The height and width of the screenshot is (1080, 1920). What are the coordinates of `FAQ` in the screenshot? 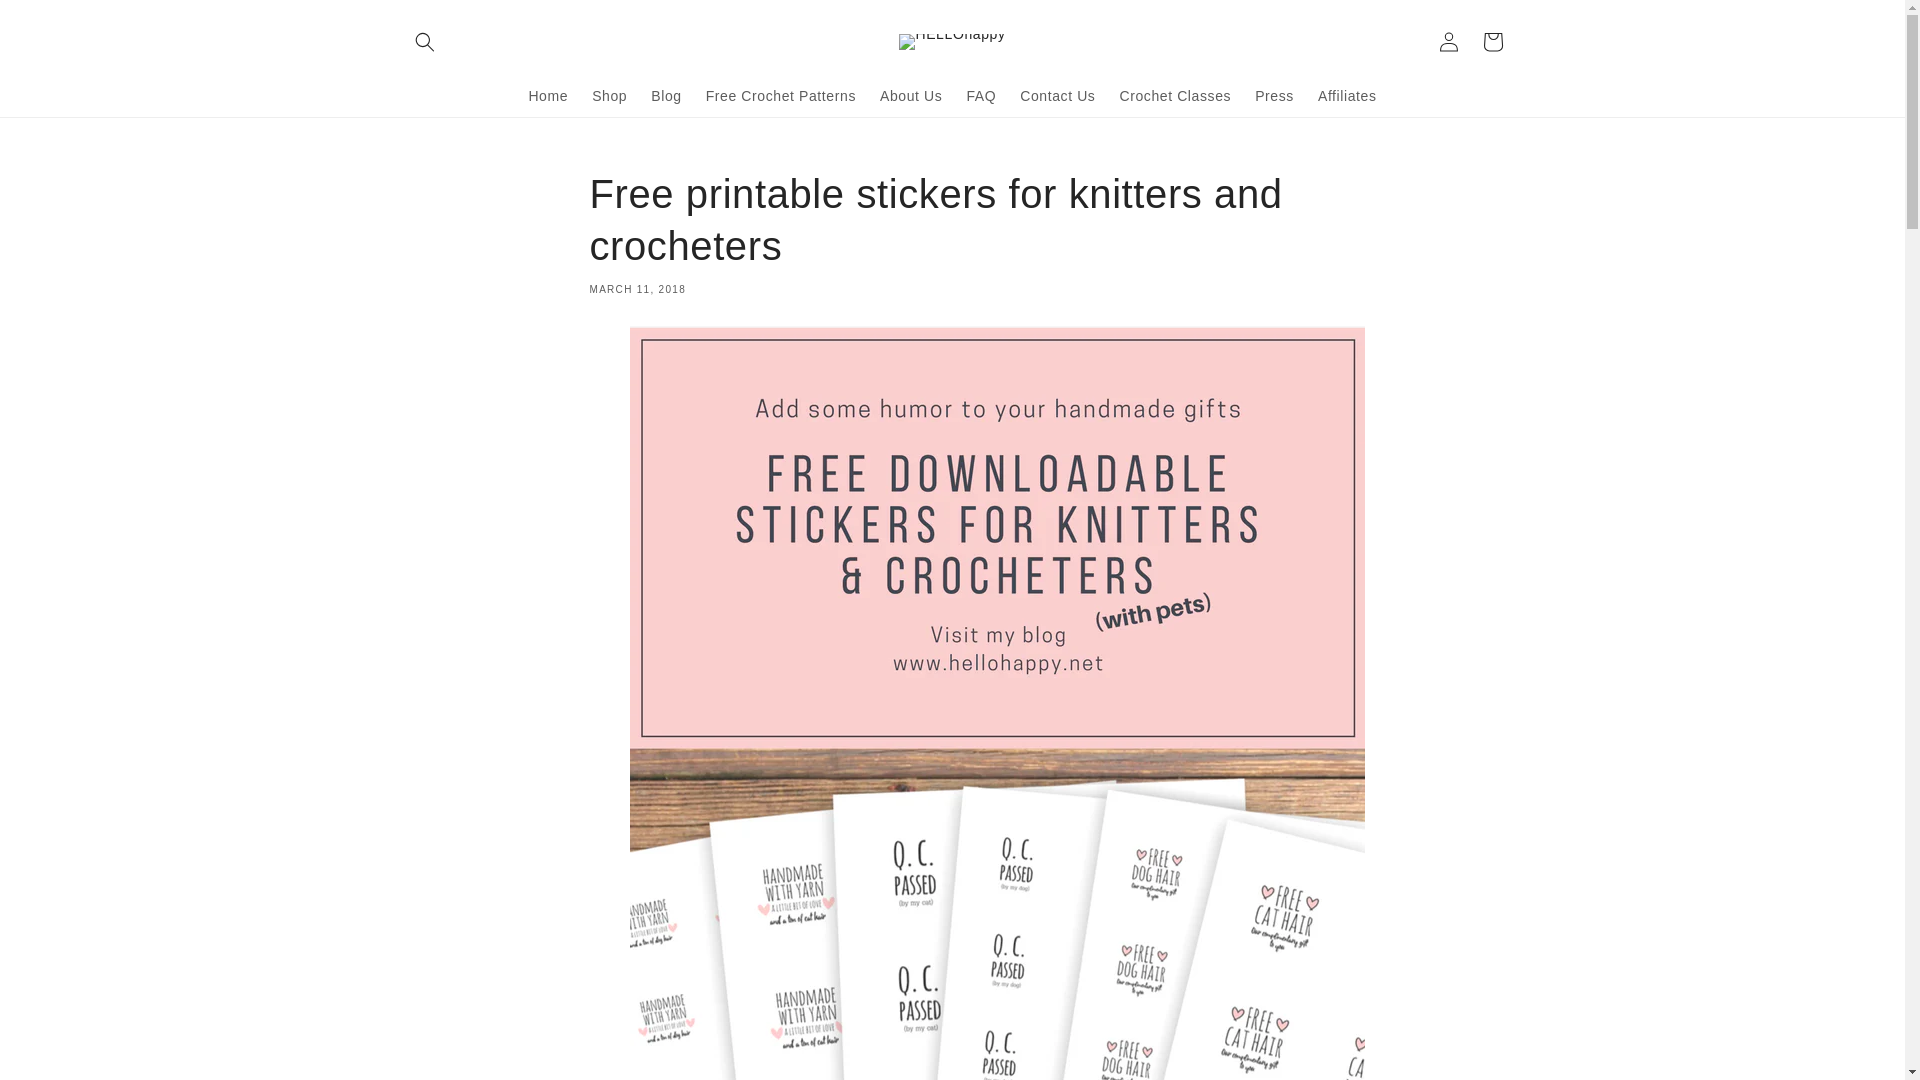 It's located at (981, 94).